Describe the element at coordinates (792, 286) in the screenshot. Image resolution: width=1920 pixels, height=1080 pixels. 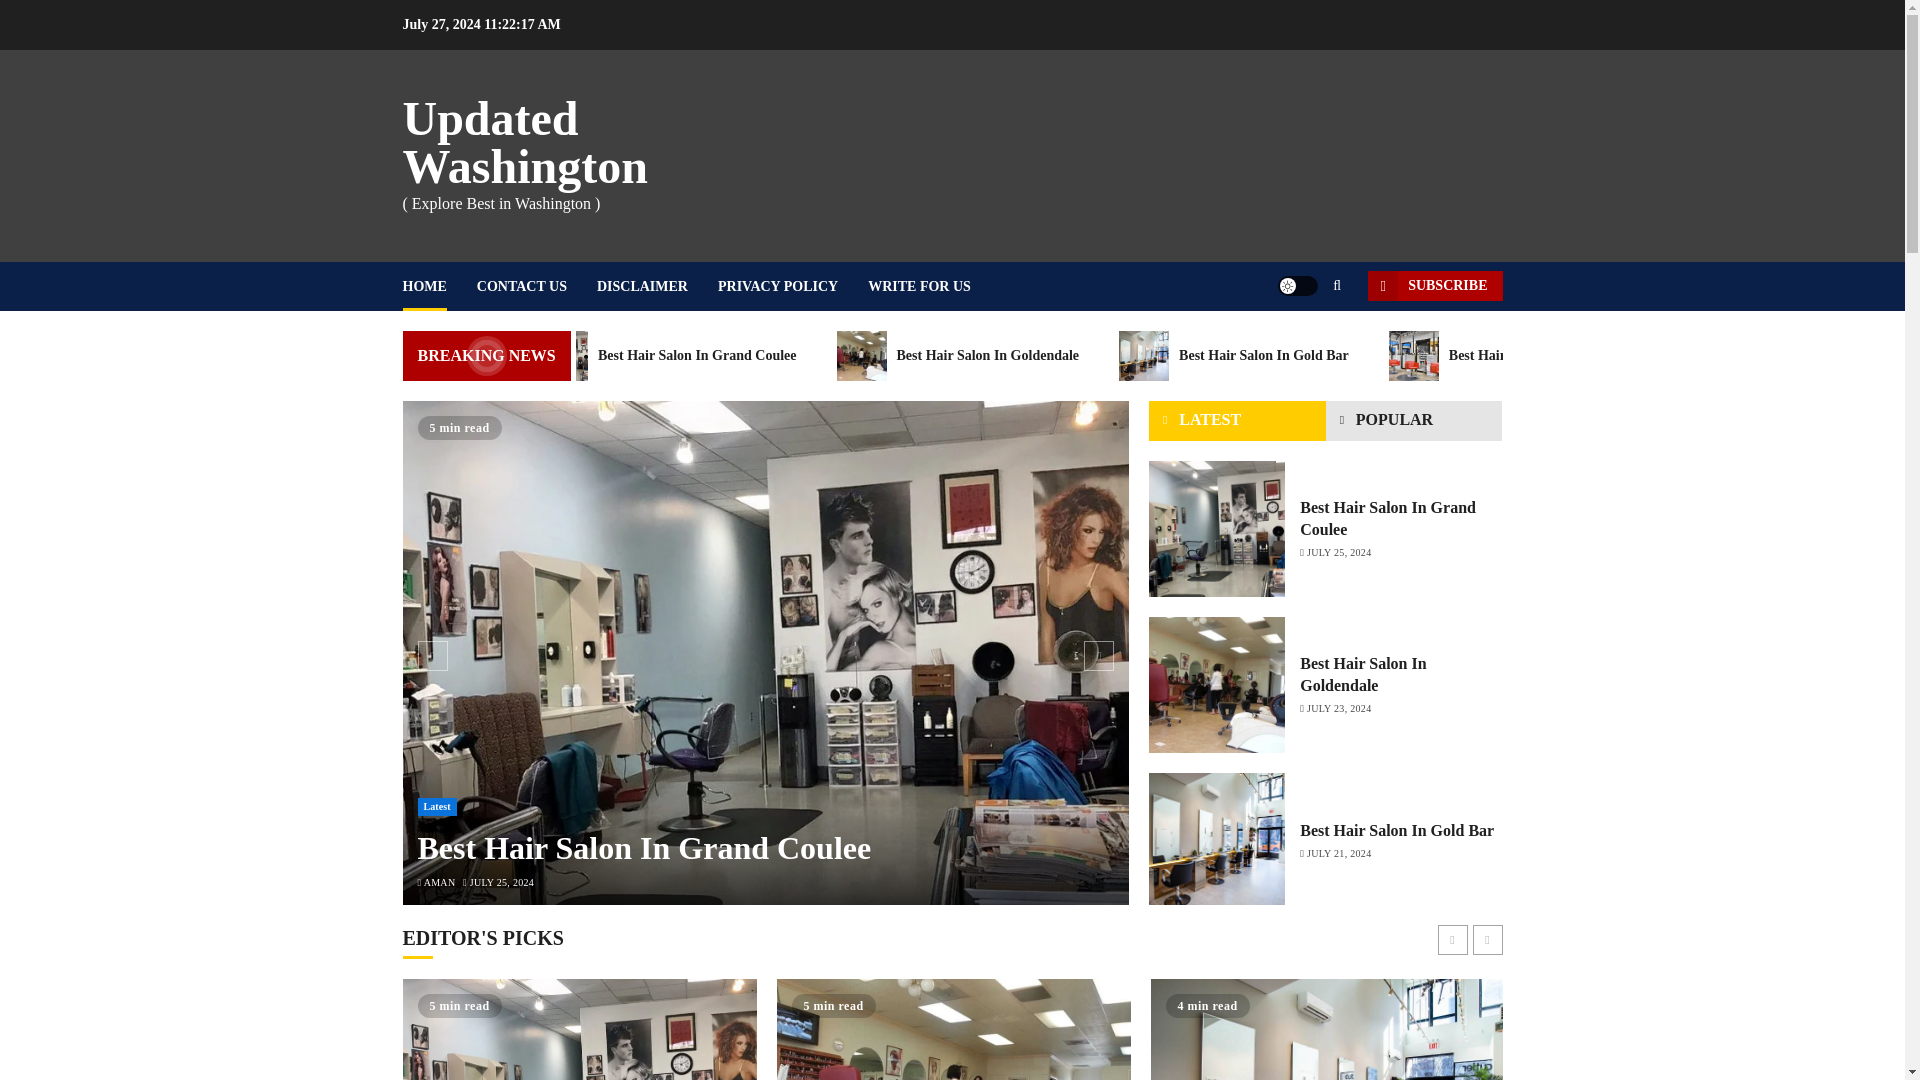
I see `PRIVACY POLICY` at that location.